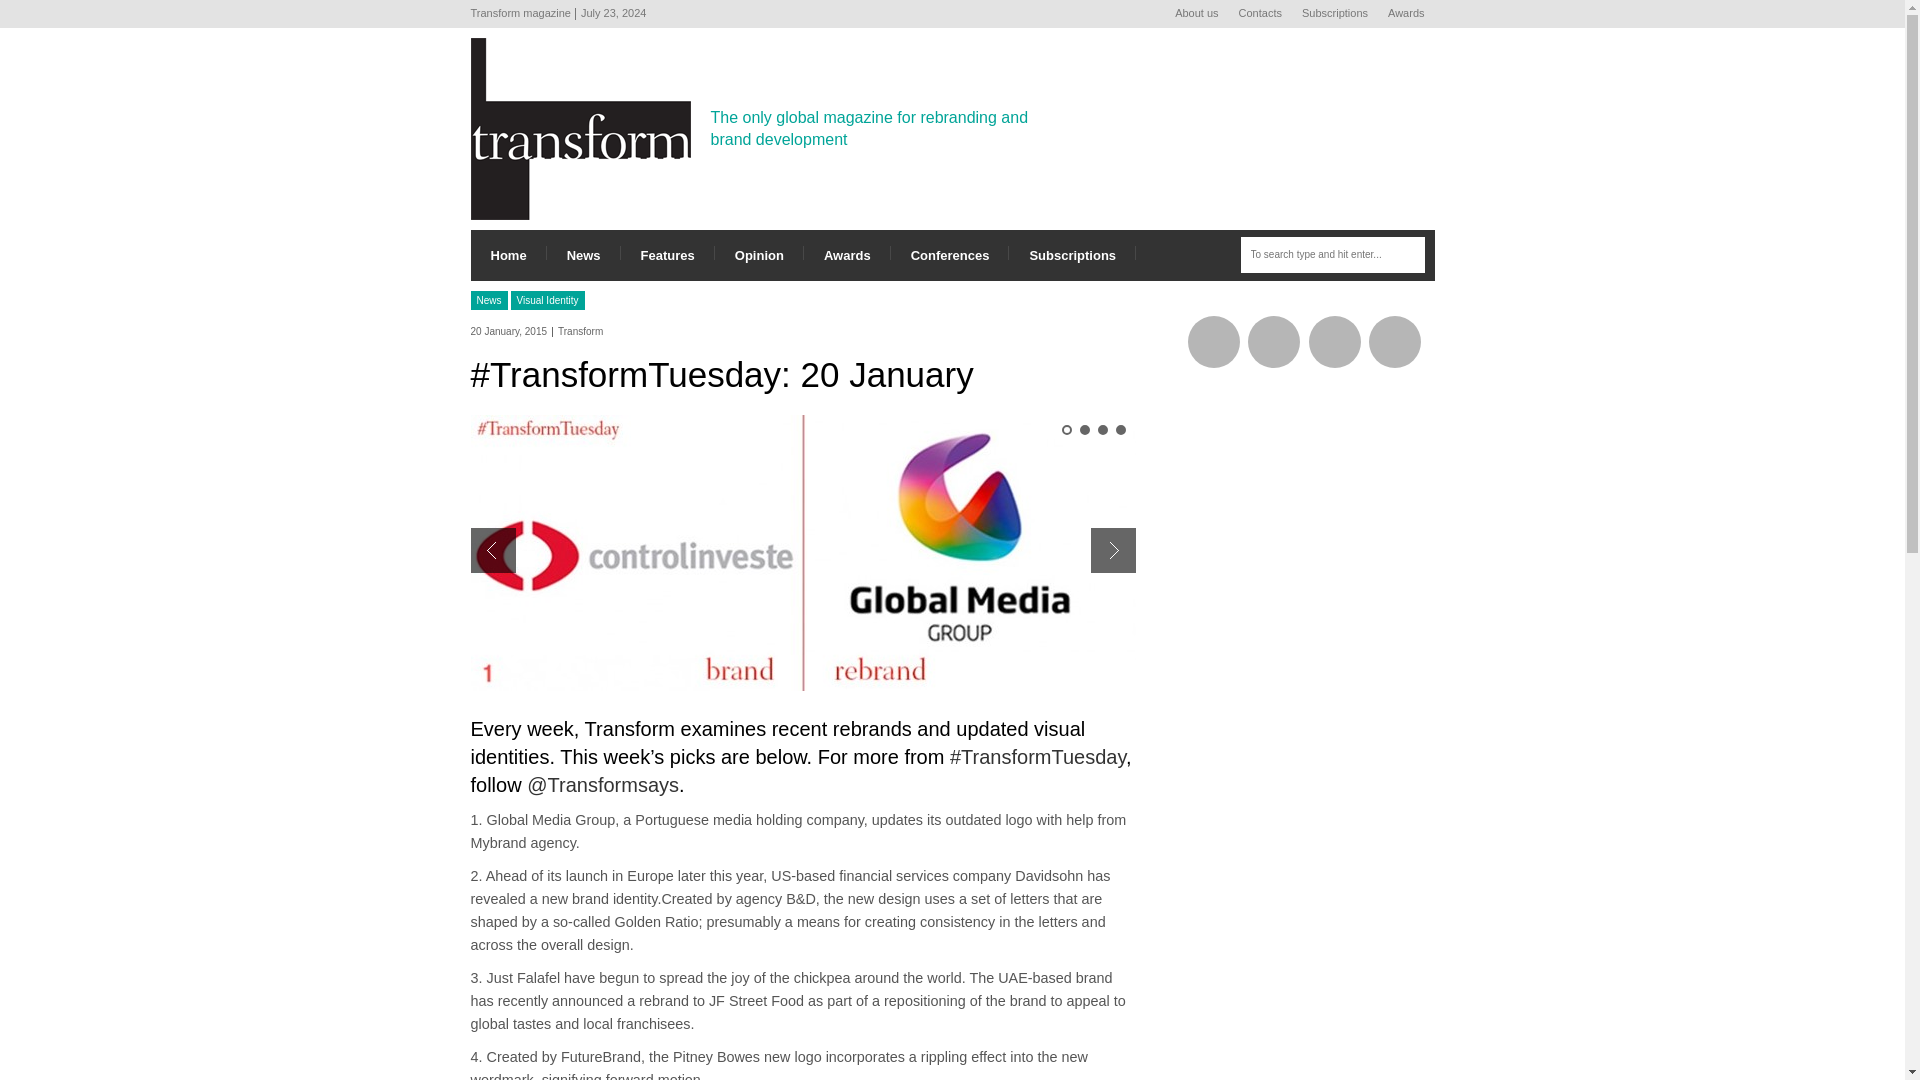 The width and height of the screenshot is (1920, 1080). I want to click on Contacts, so click(1260, 14).